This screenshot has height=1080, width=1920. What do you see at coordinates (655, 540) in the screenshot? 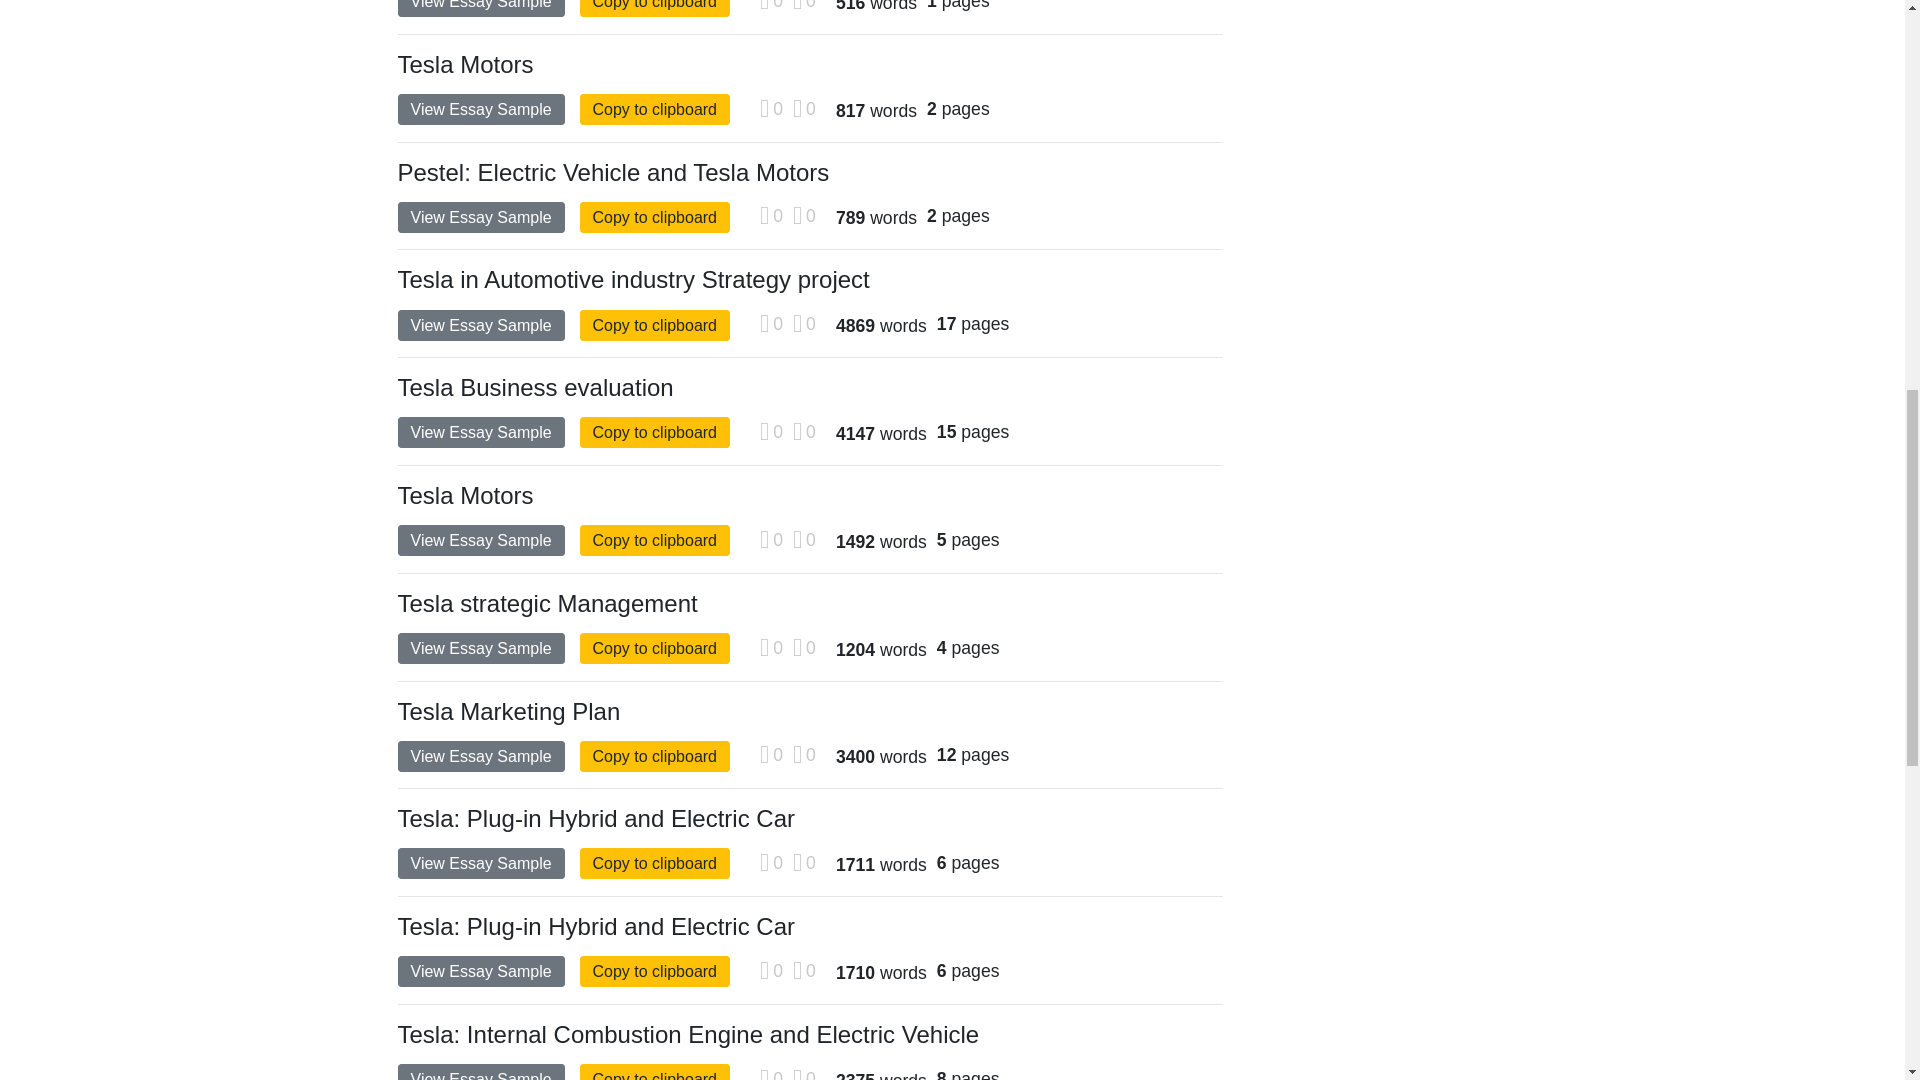
I see `Copy to clipboard` at bounding box center [655, 540].